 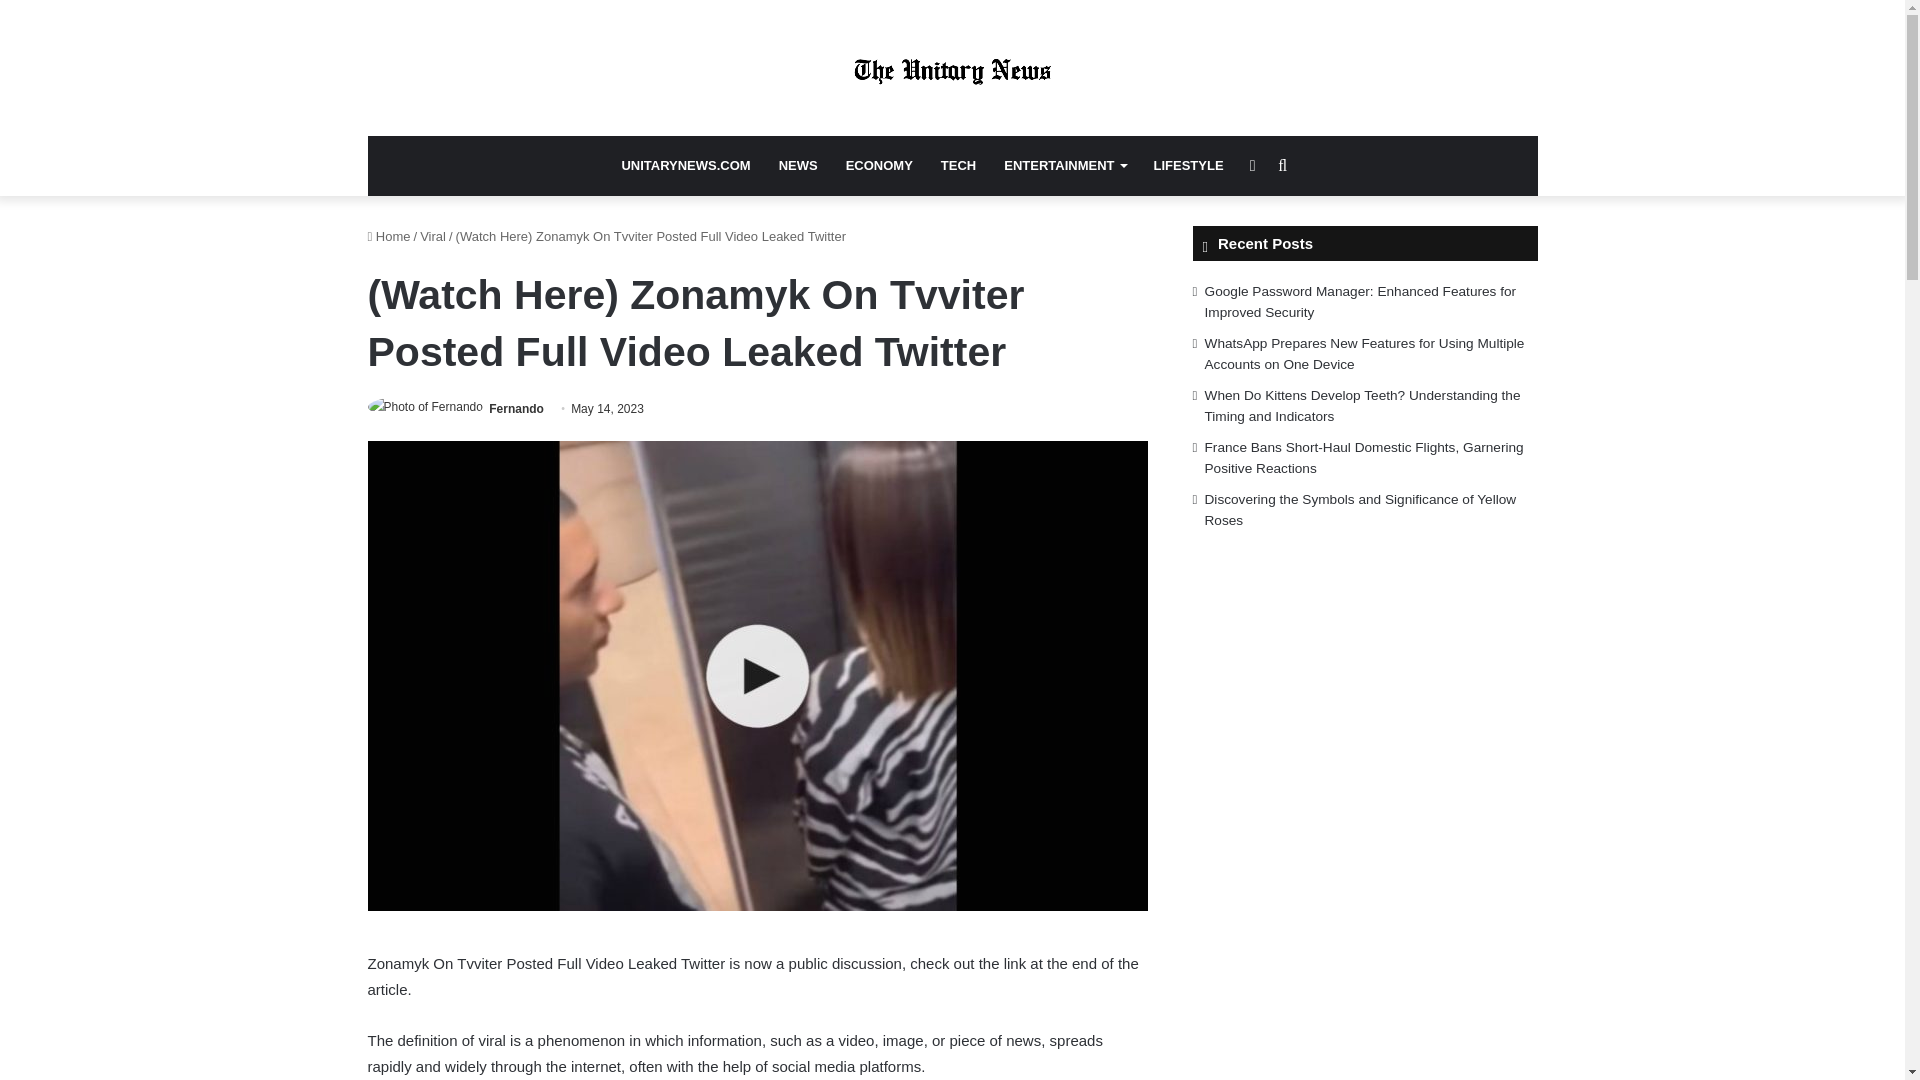 I want to click on Search for, so click(x=1282, y=166).